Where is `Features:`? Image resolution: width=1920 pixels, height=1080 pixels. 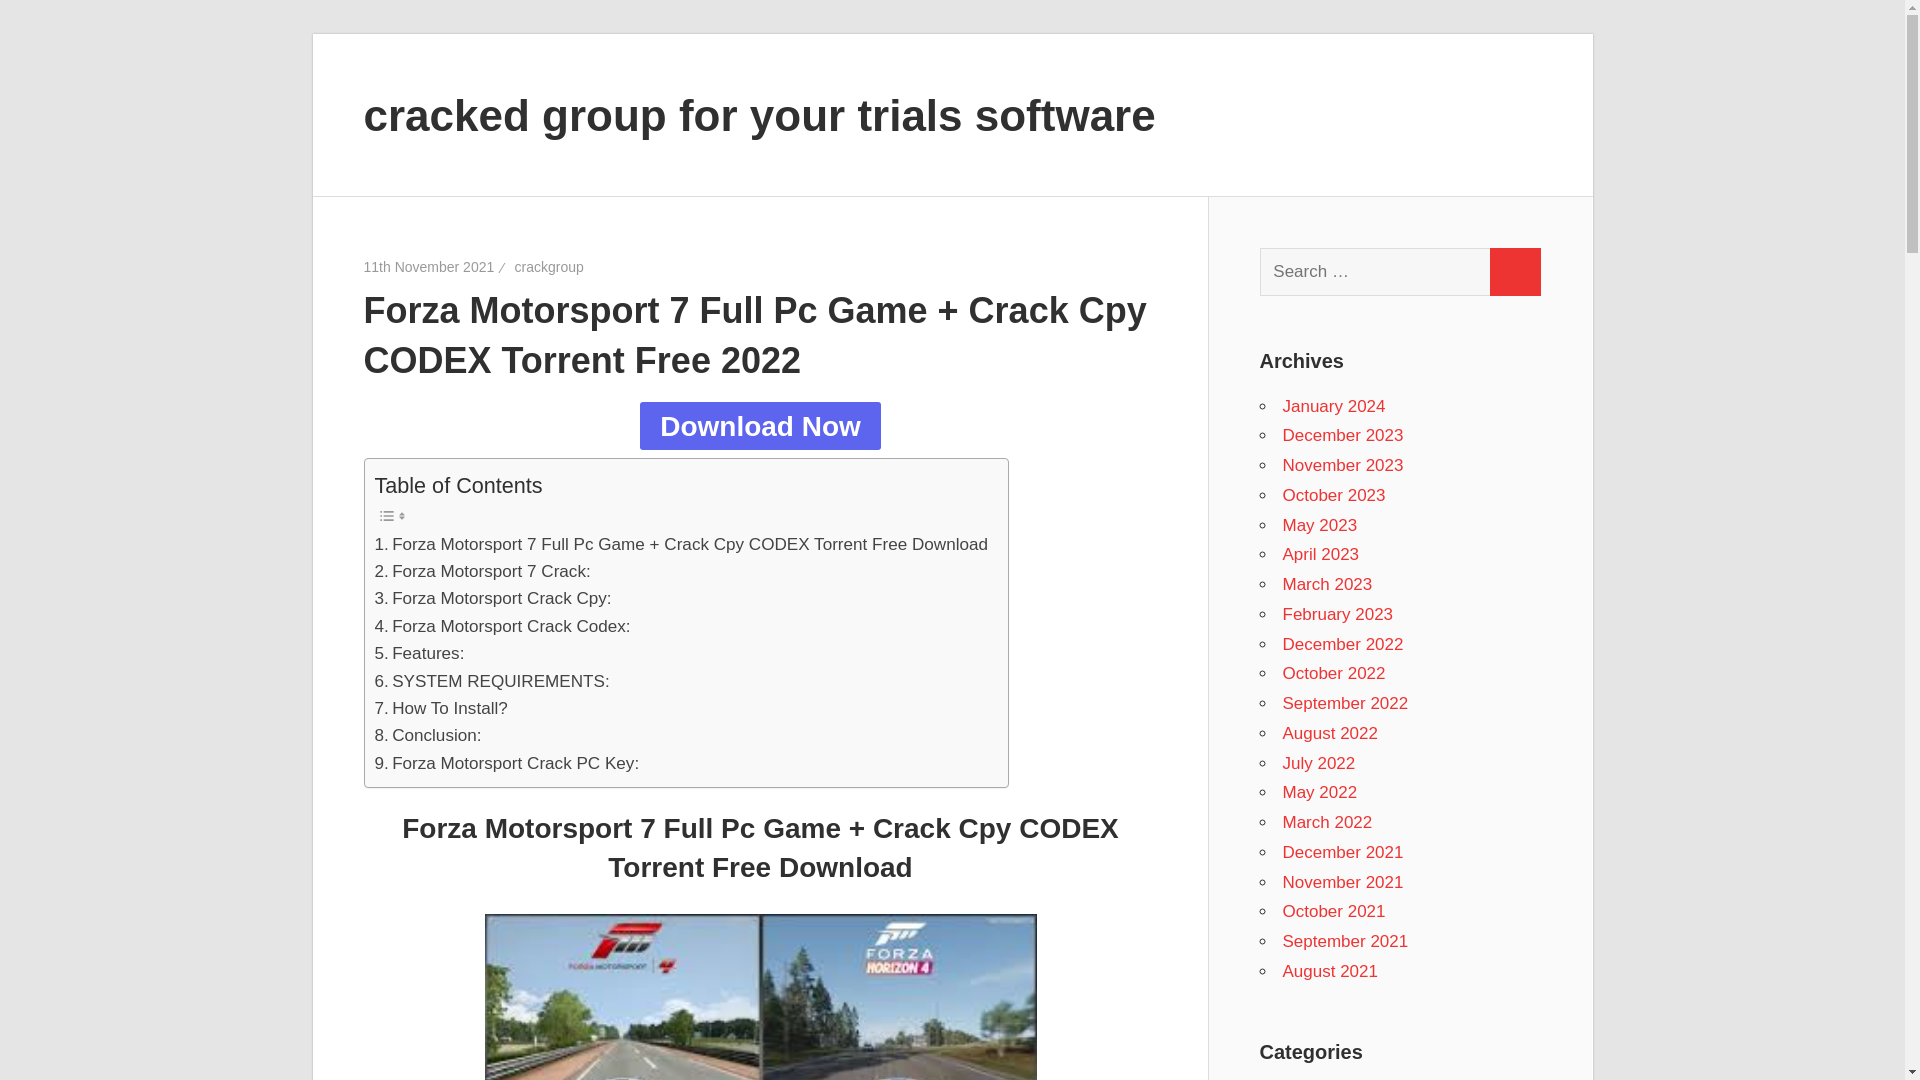 Features: is located at coordinates (419, 654).